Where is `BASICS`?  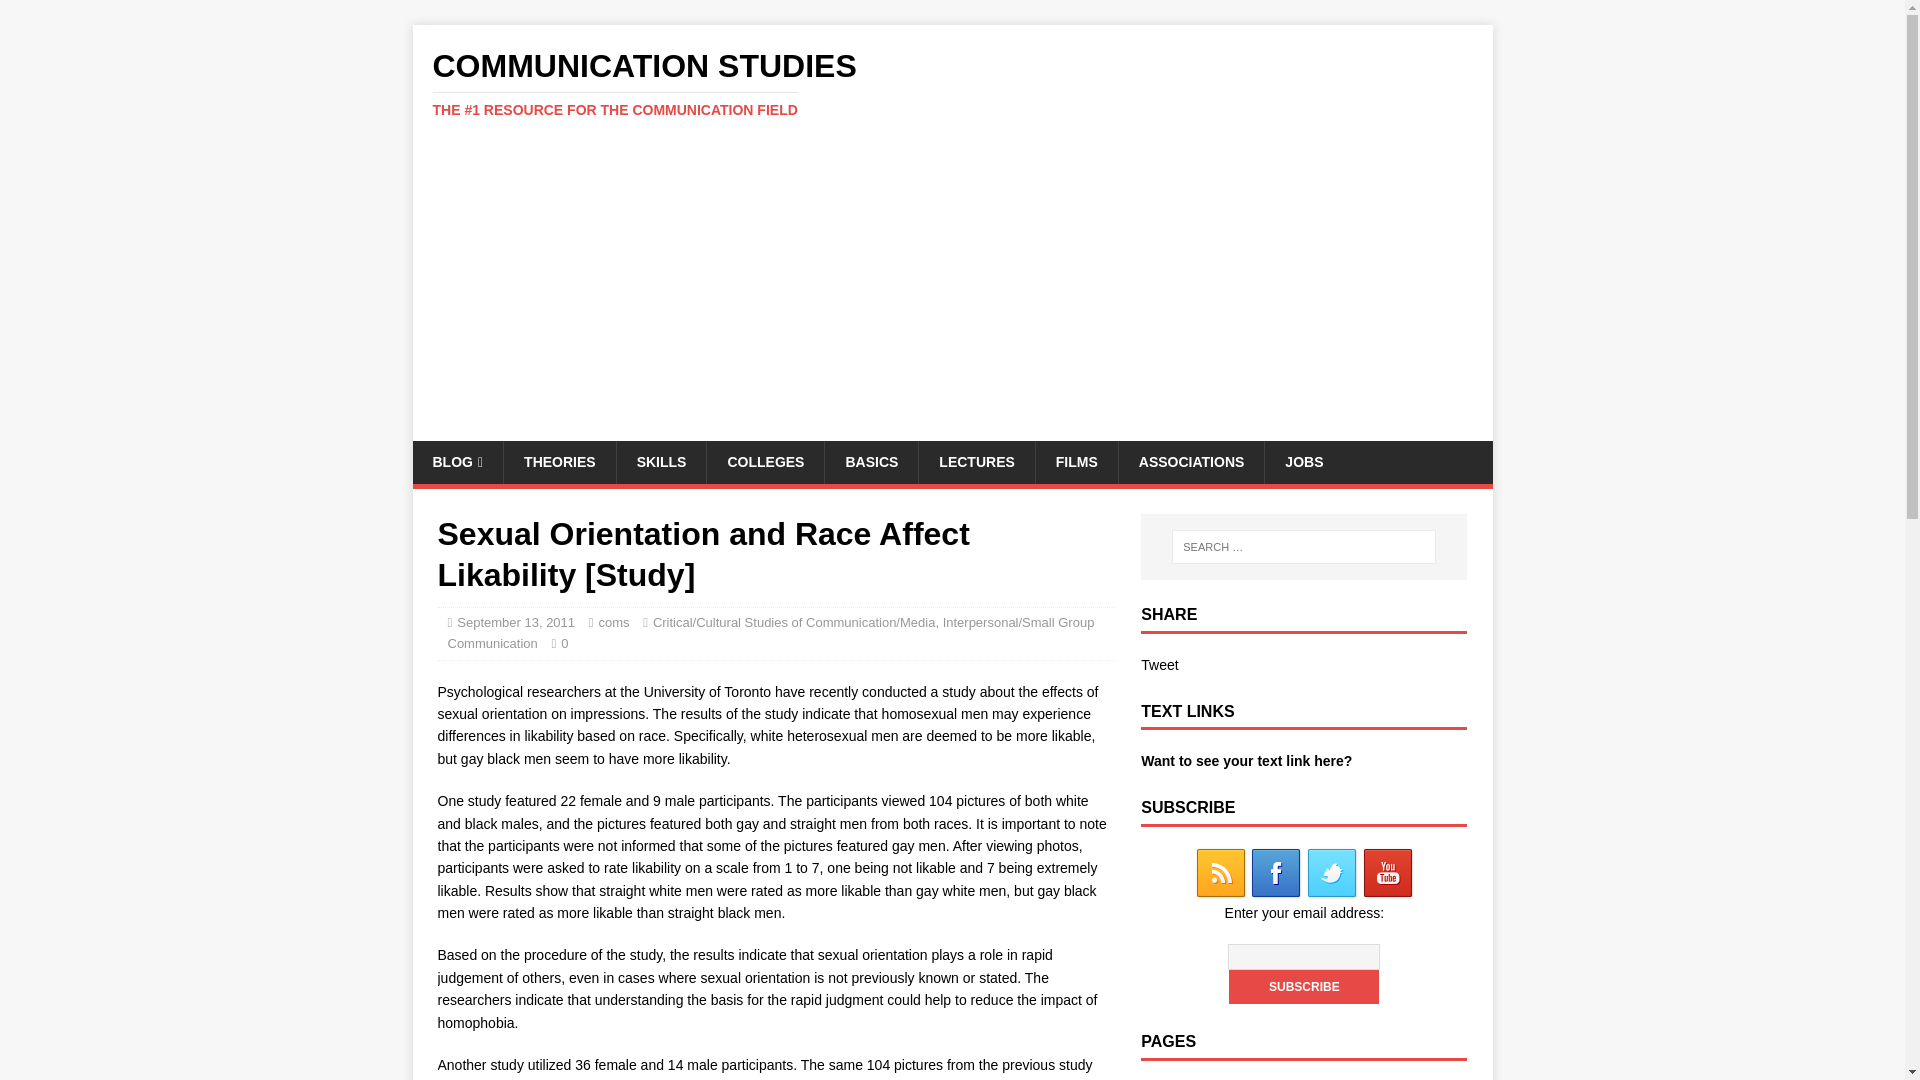 BASICS is located at coordinates (870, 461).